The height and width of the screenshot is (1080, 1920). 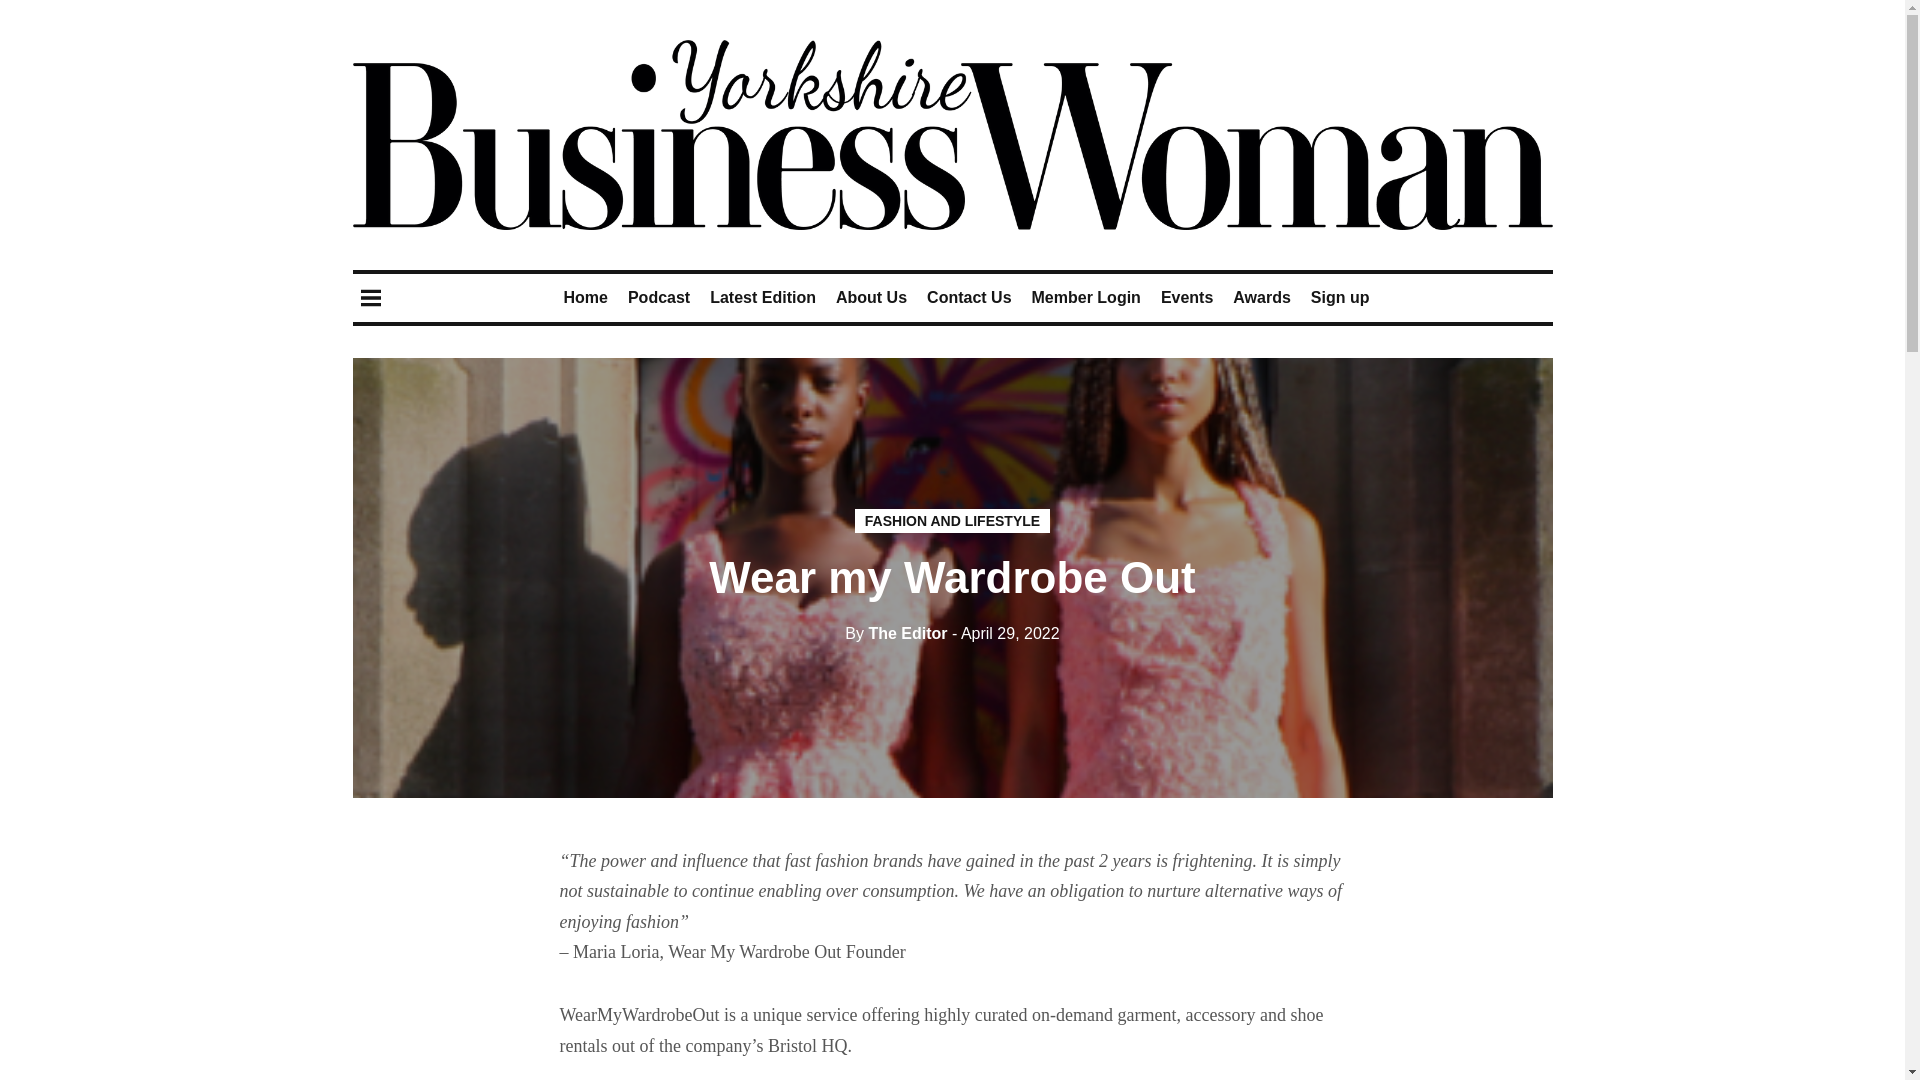 What do you see at coordinates (1340, 297) in the screenshot?
I see `Sign up` at bounding box center [1340, 297].